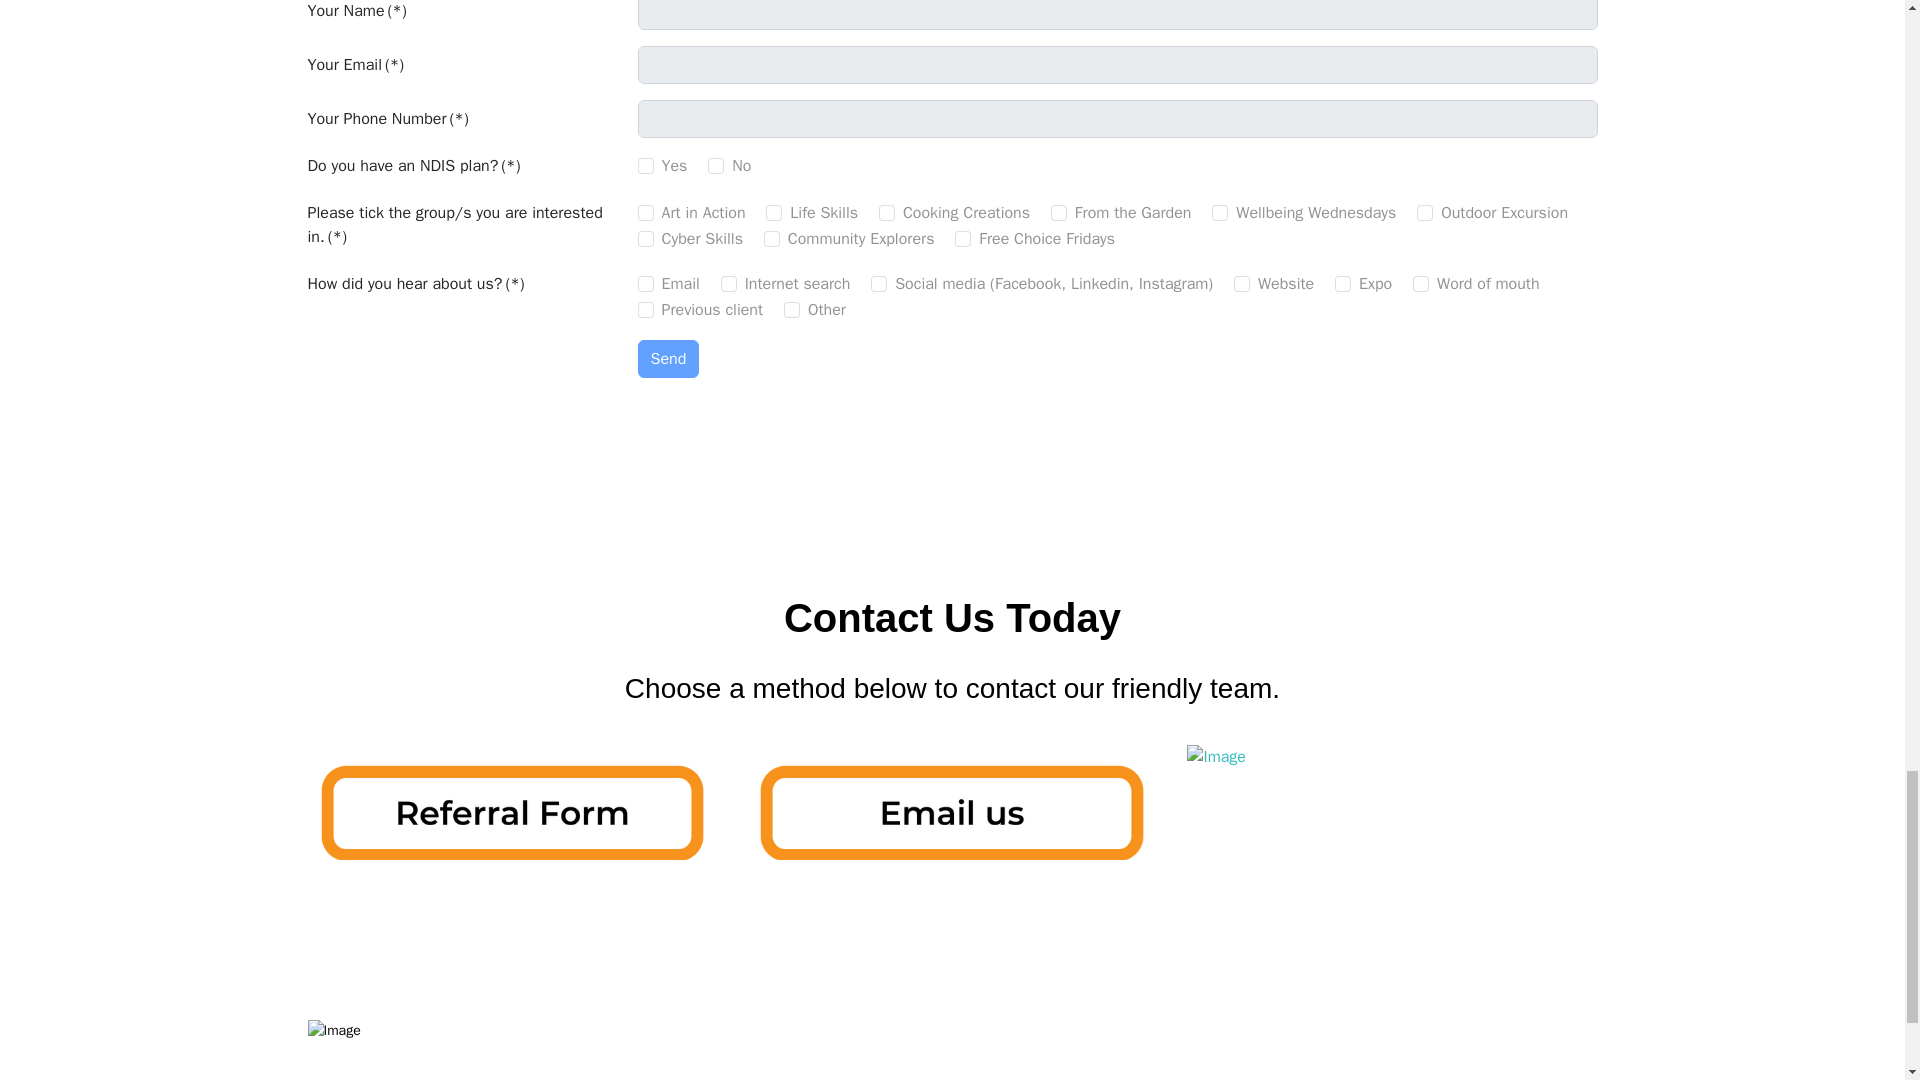  I want to click on Expo, so click(1342, 284).